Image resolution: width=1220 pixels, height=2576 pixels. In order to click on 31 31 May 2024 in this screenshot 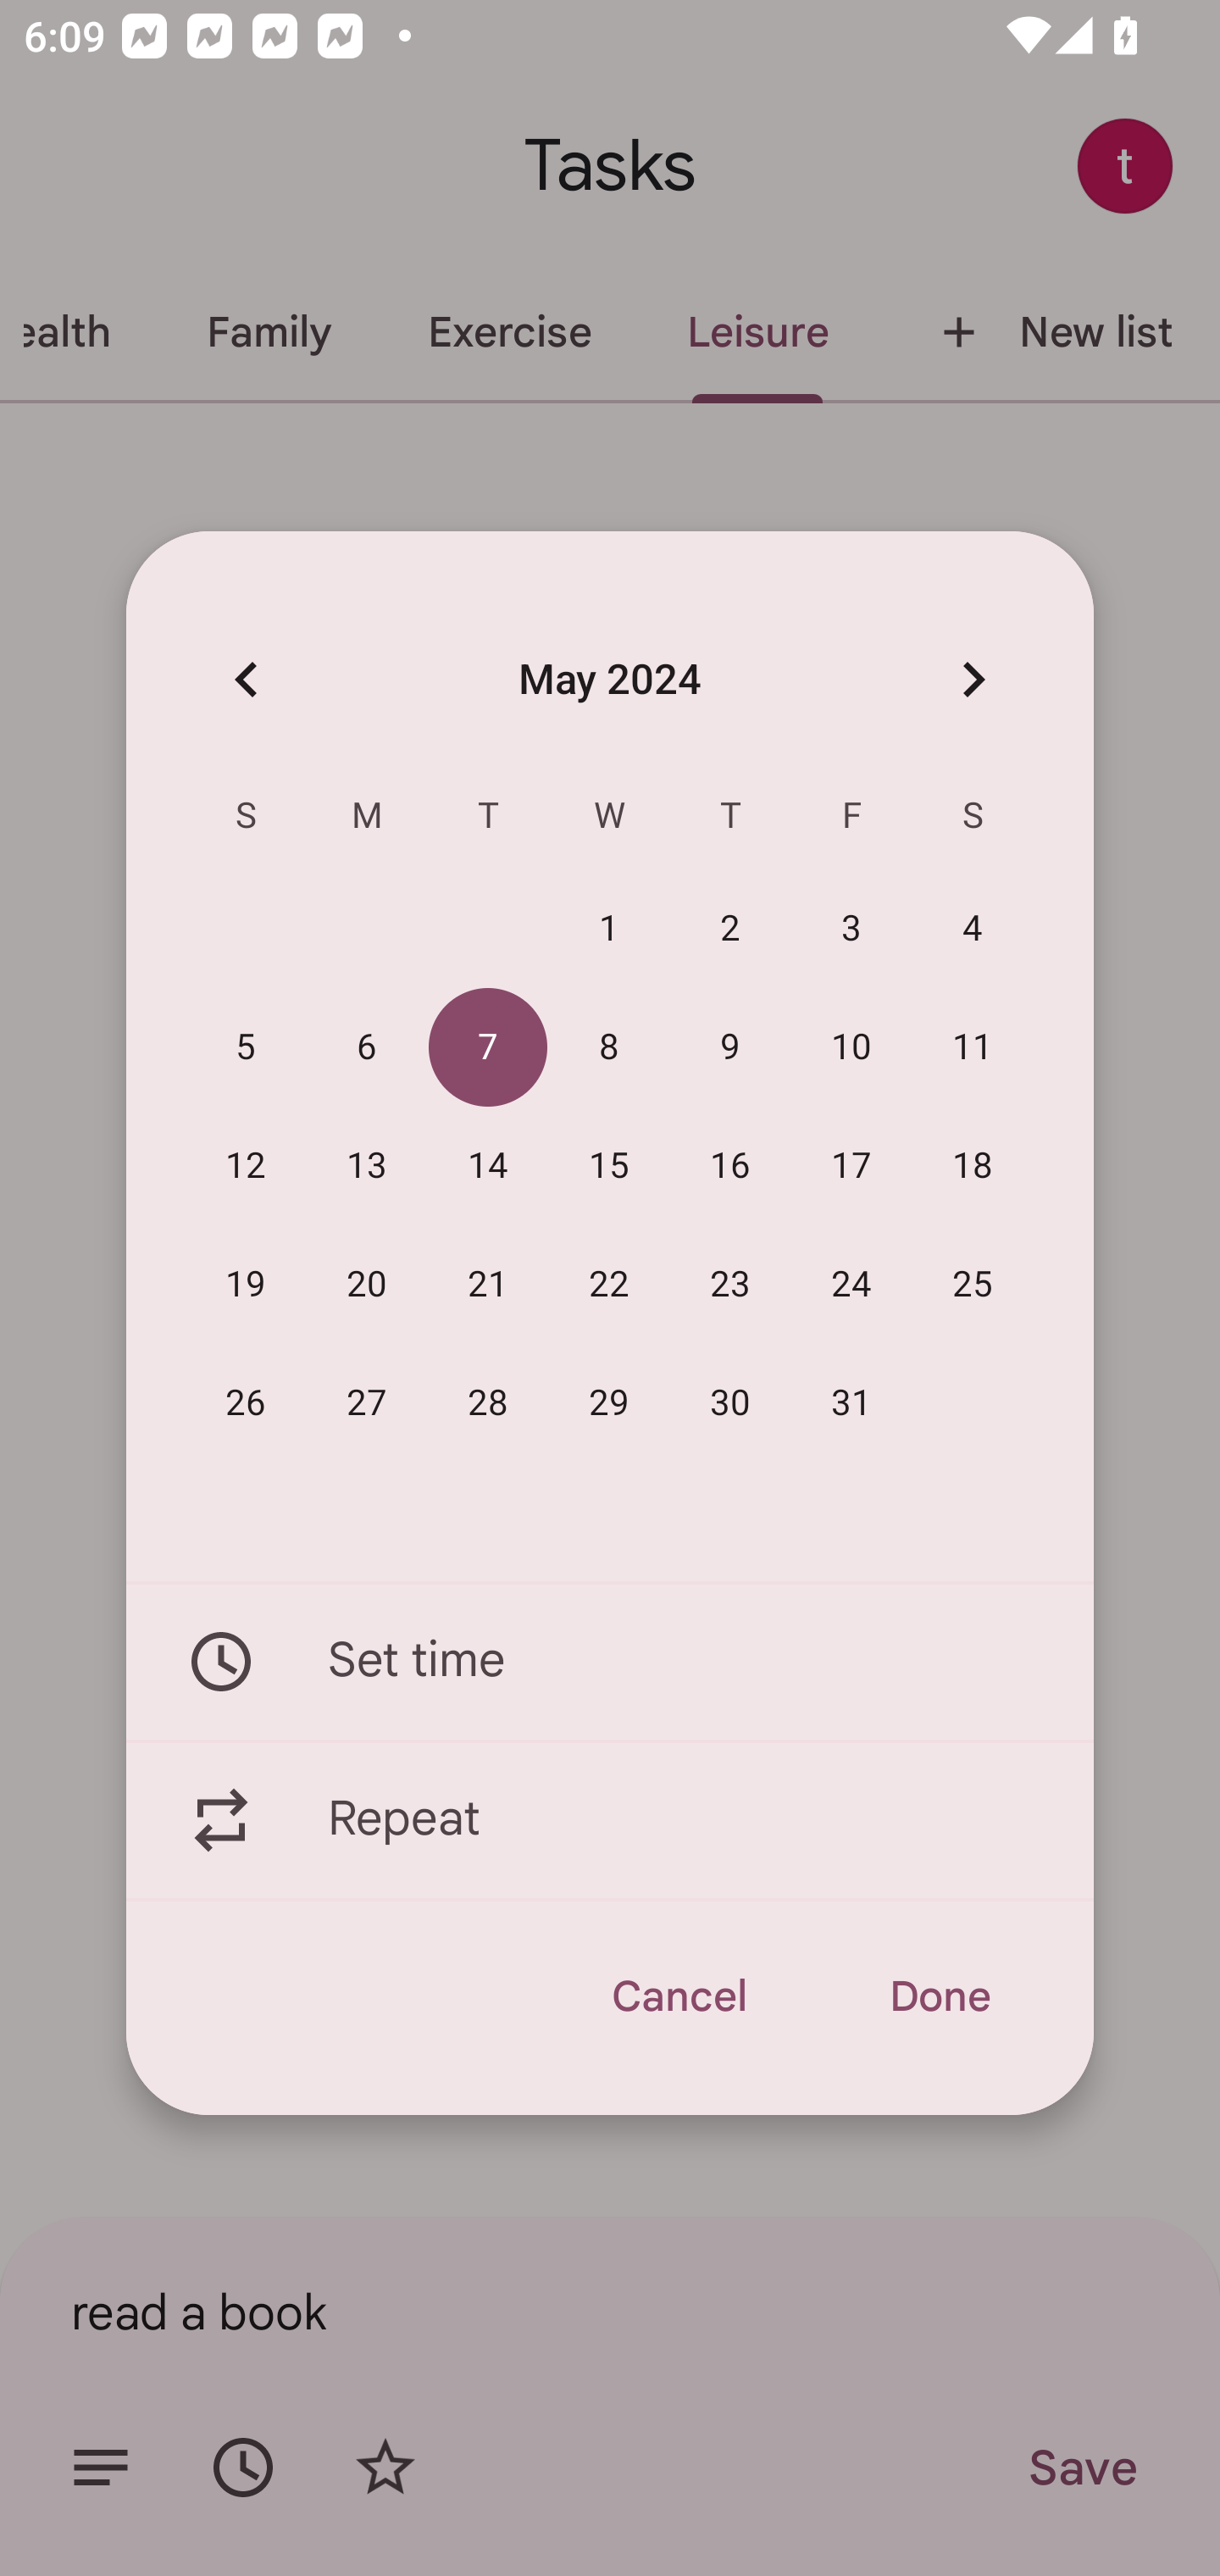, I will do `click(852, 1403)`.